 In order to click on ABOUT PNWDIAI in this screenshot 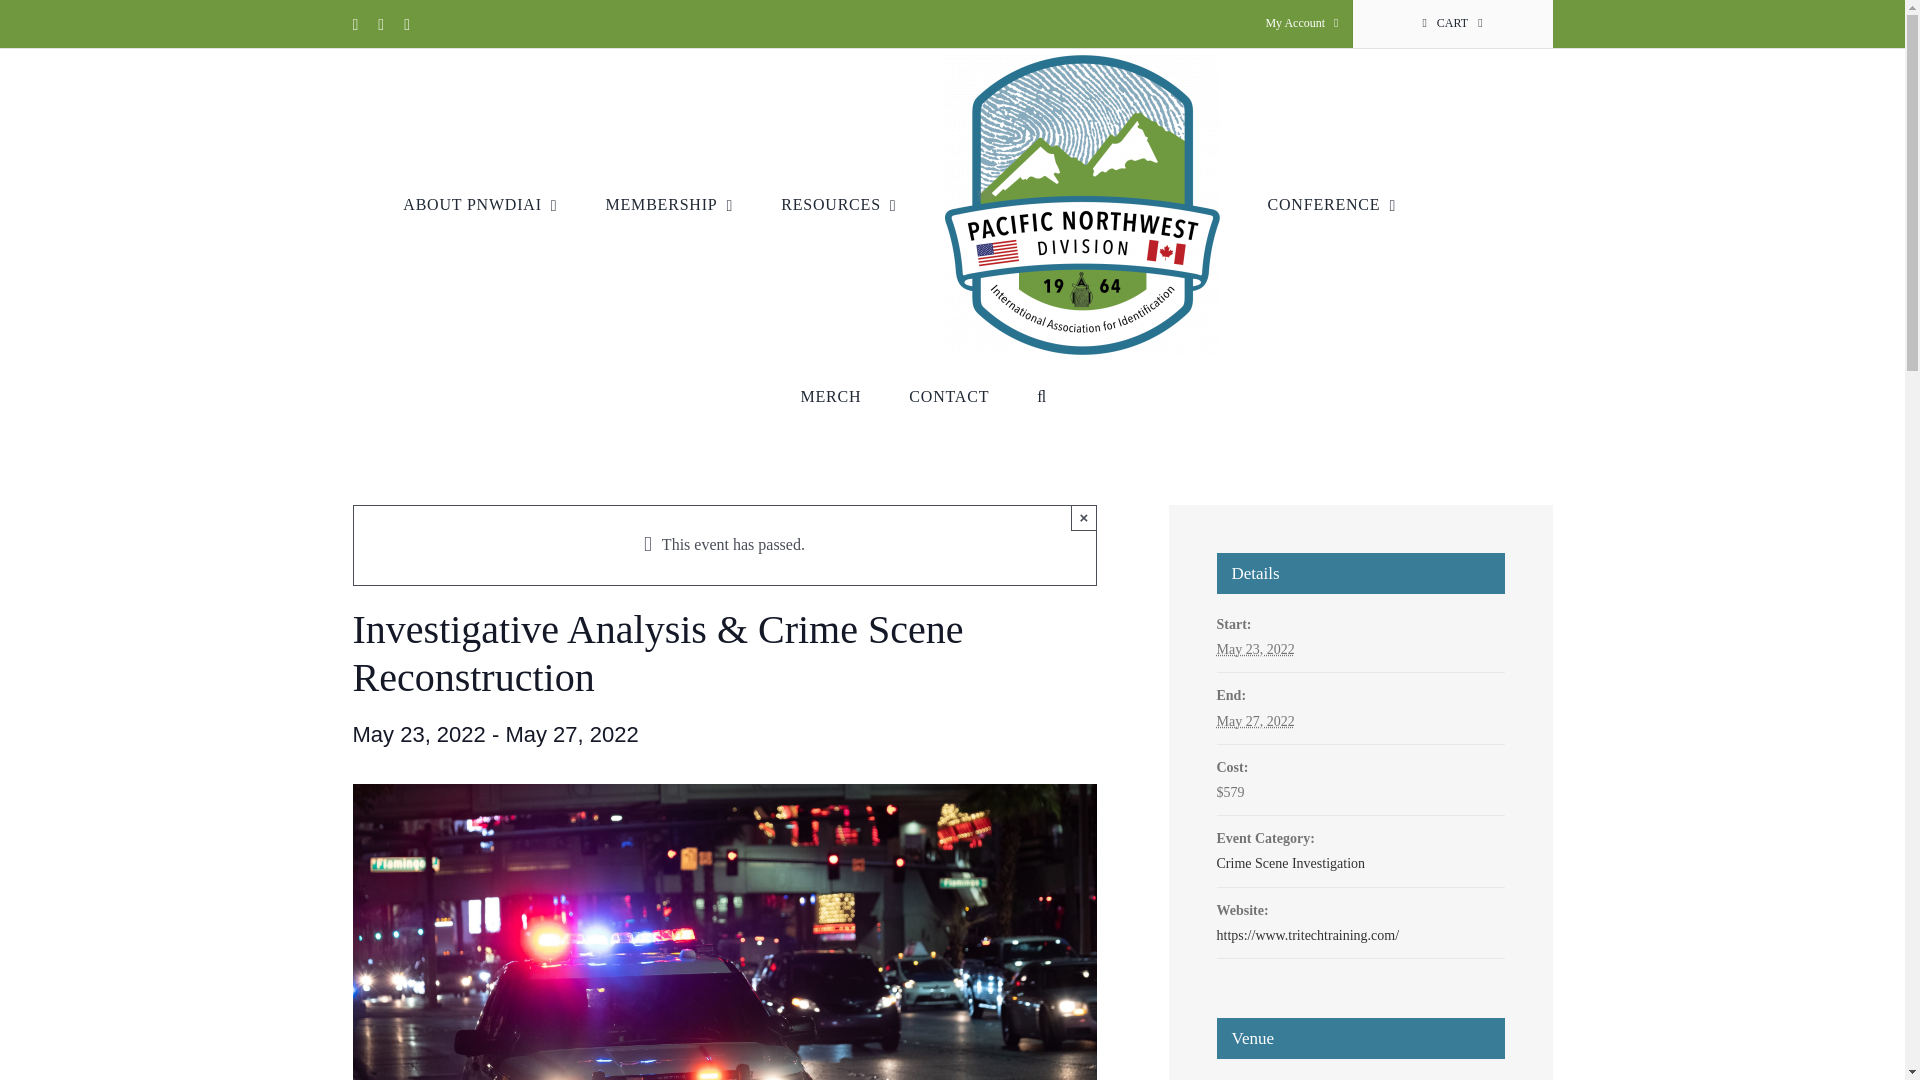, I will do `click(480, 205)`.